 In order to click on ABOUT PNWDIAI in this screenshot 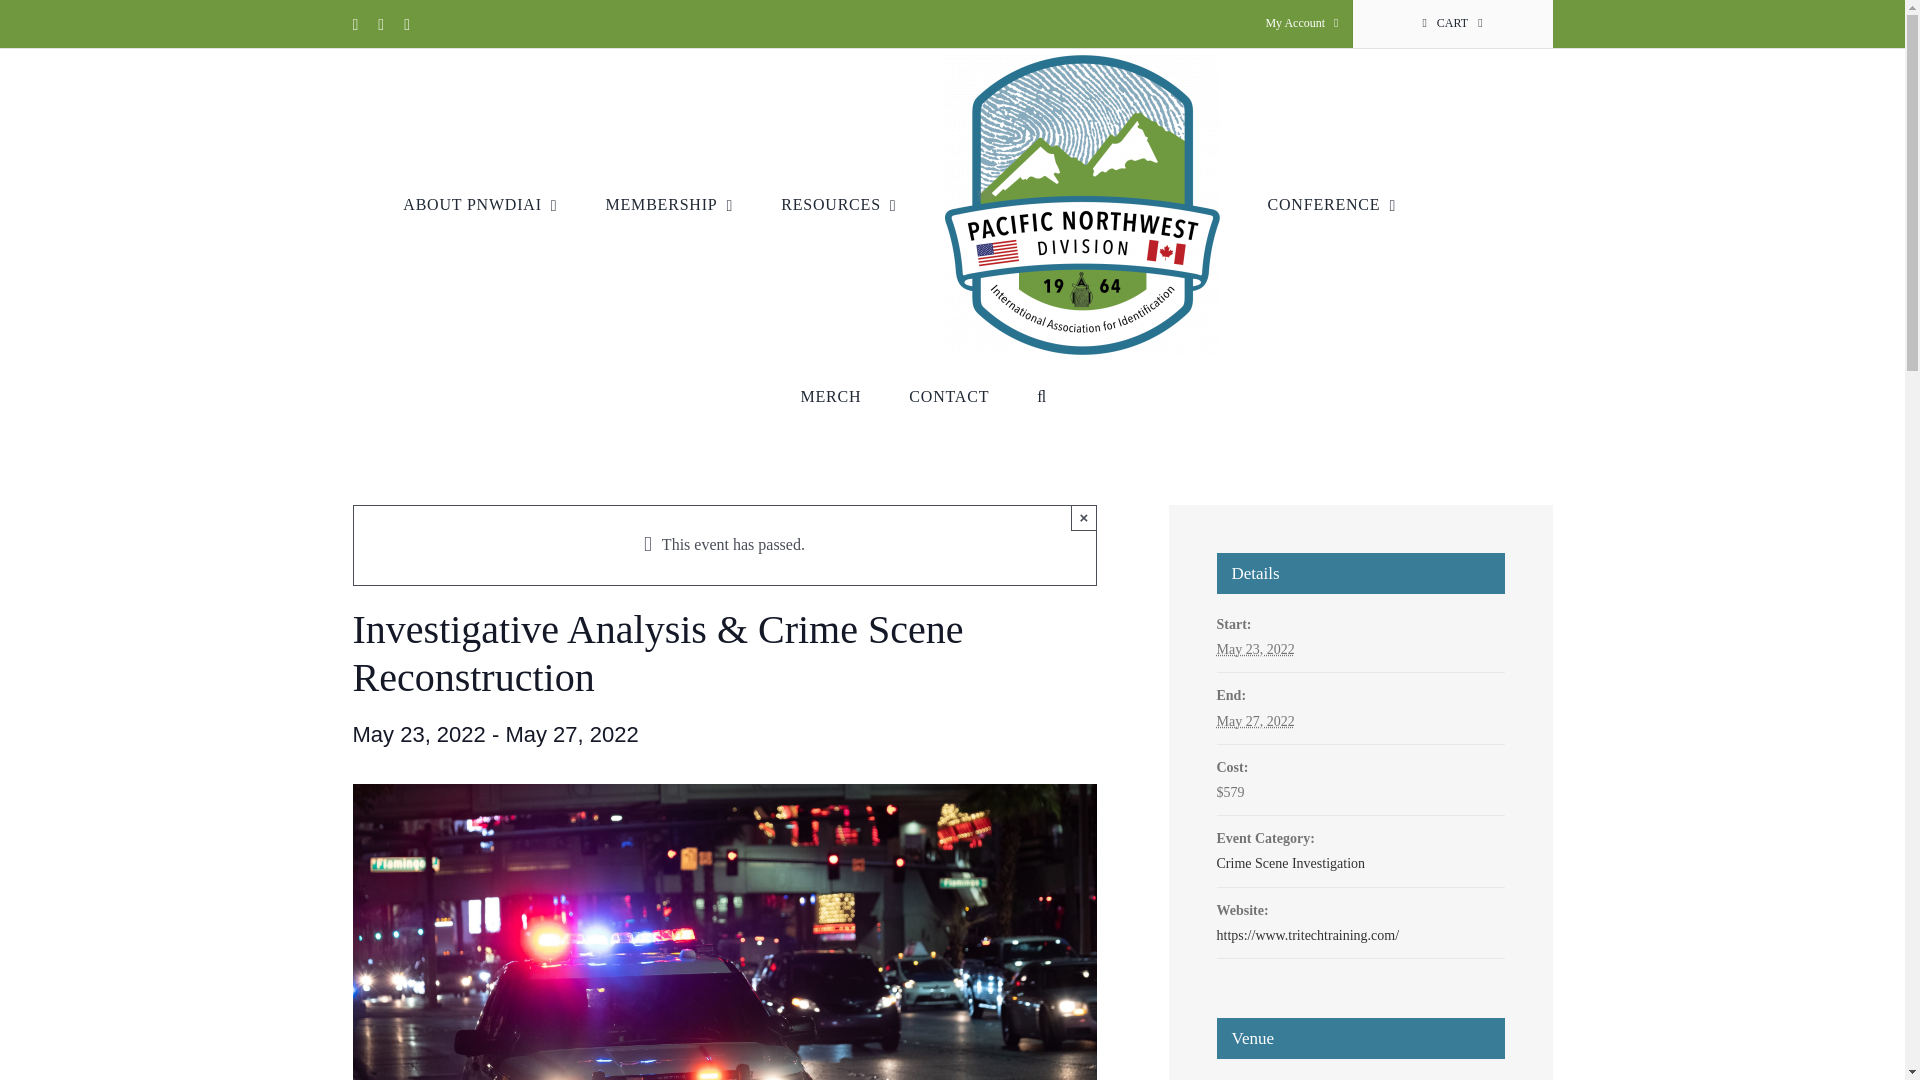, I will do `click(480, 205)`.